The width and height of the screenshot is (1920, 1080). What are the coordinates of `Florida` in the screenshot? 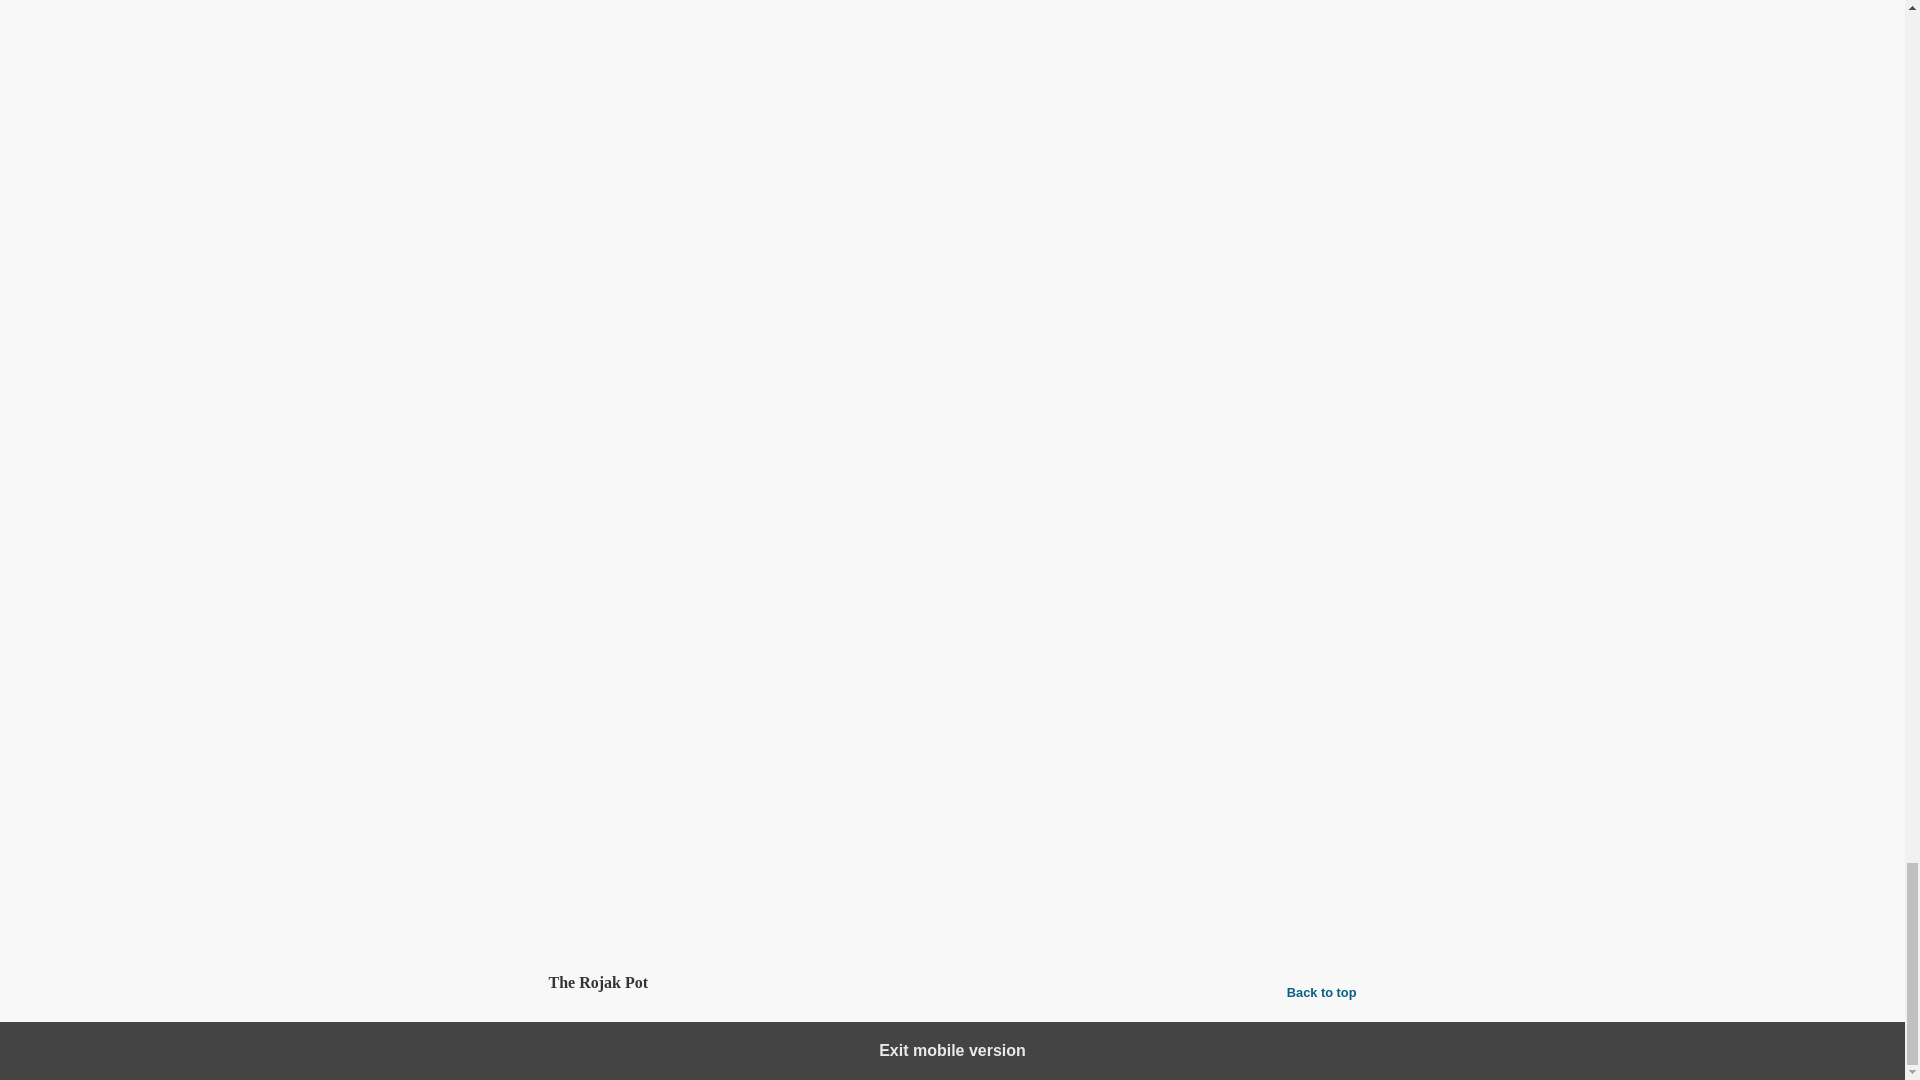 It's located at (1315, 820).